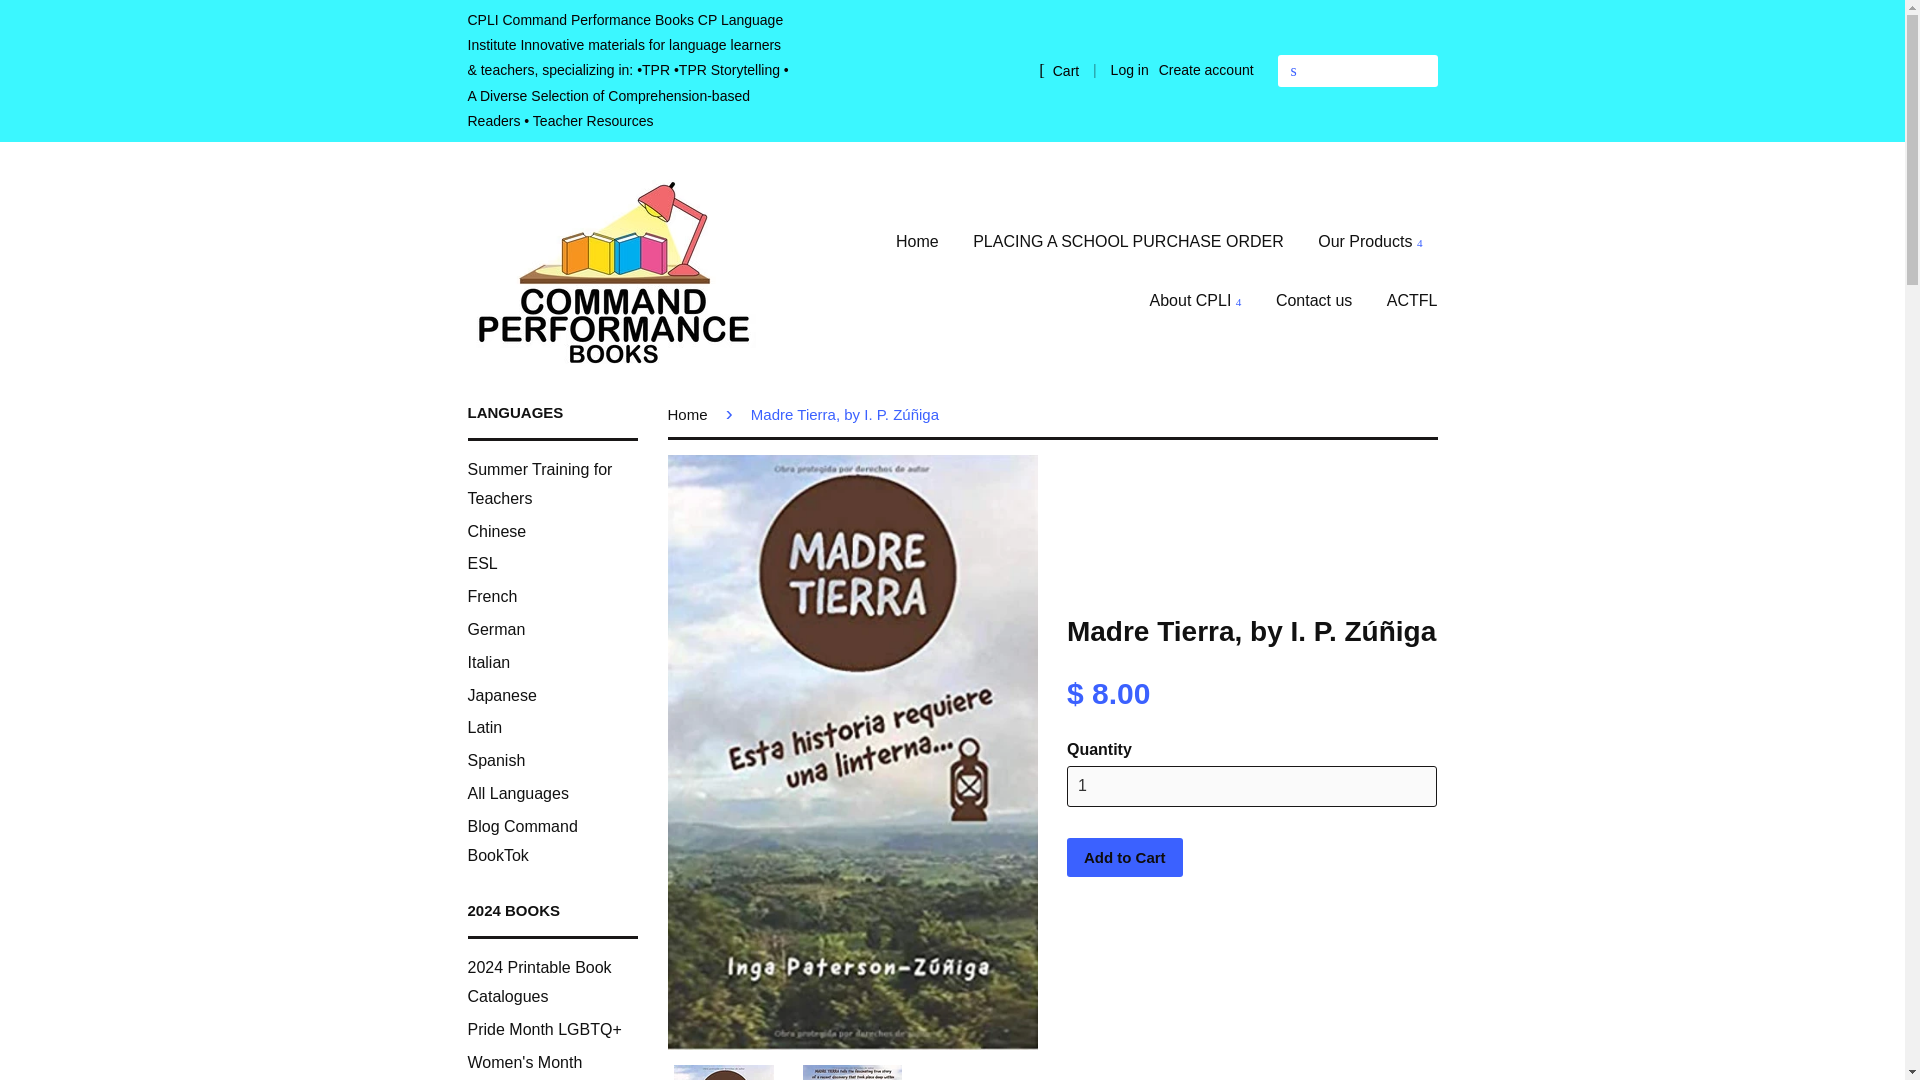 This screenshot has width=1920, height=1080. Describe the element at coordinates (1058, 71) in the screenshot. I see `Cart` at that location.